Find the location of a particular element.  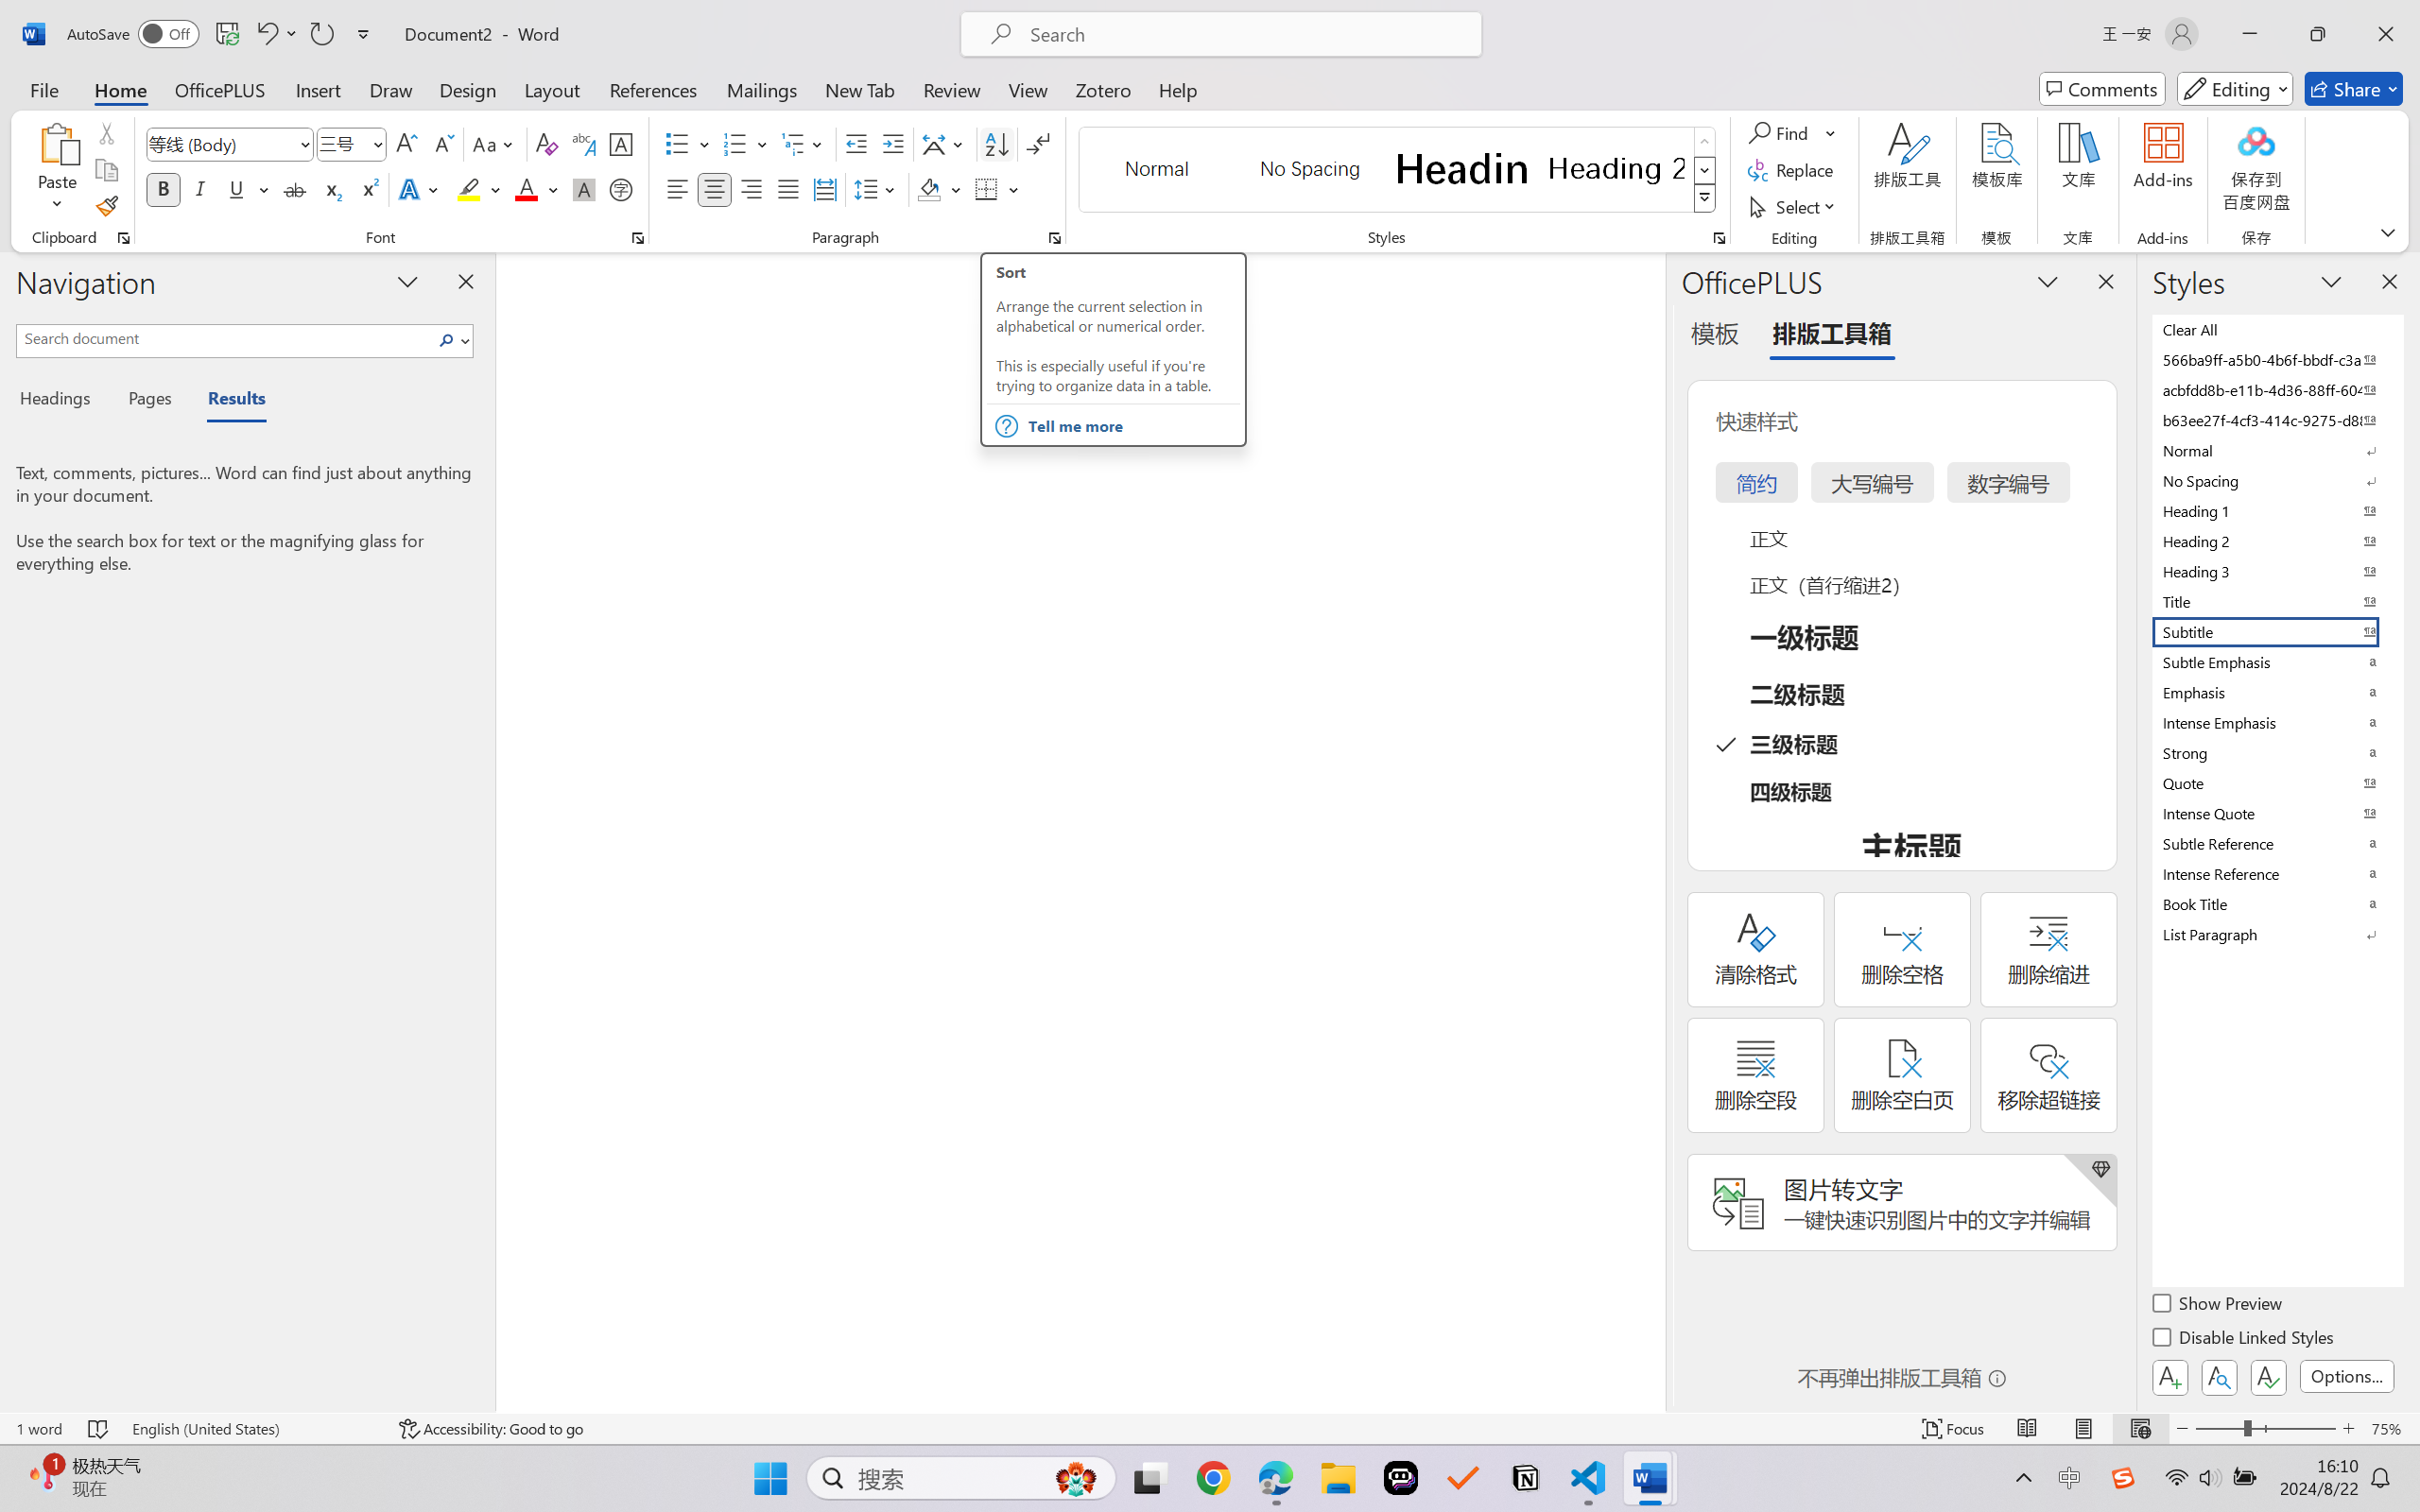

Match Case (Alt+C) is located at coordinates (2060, 113).